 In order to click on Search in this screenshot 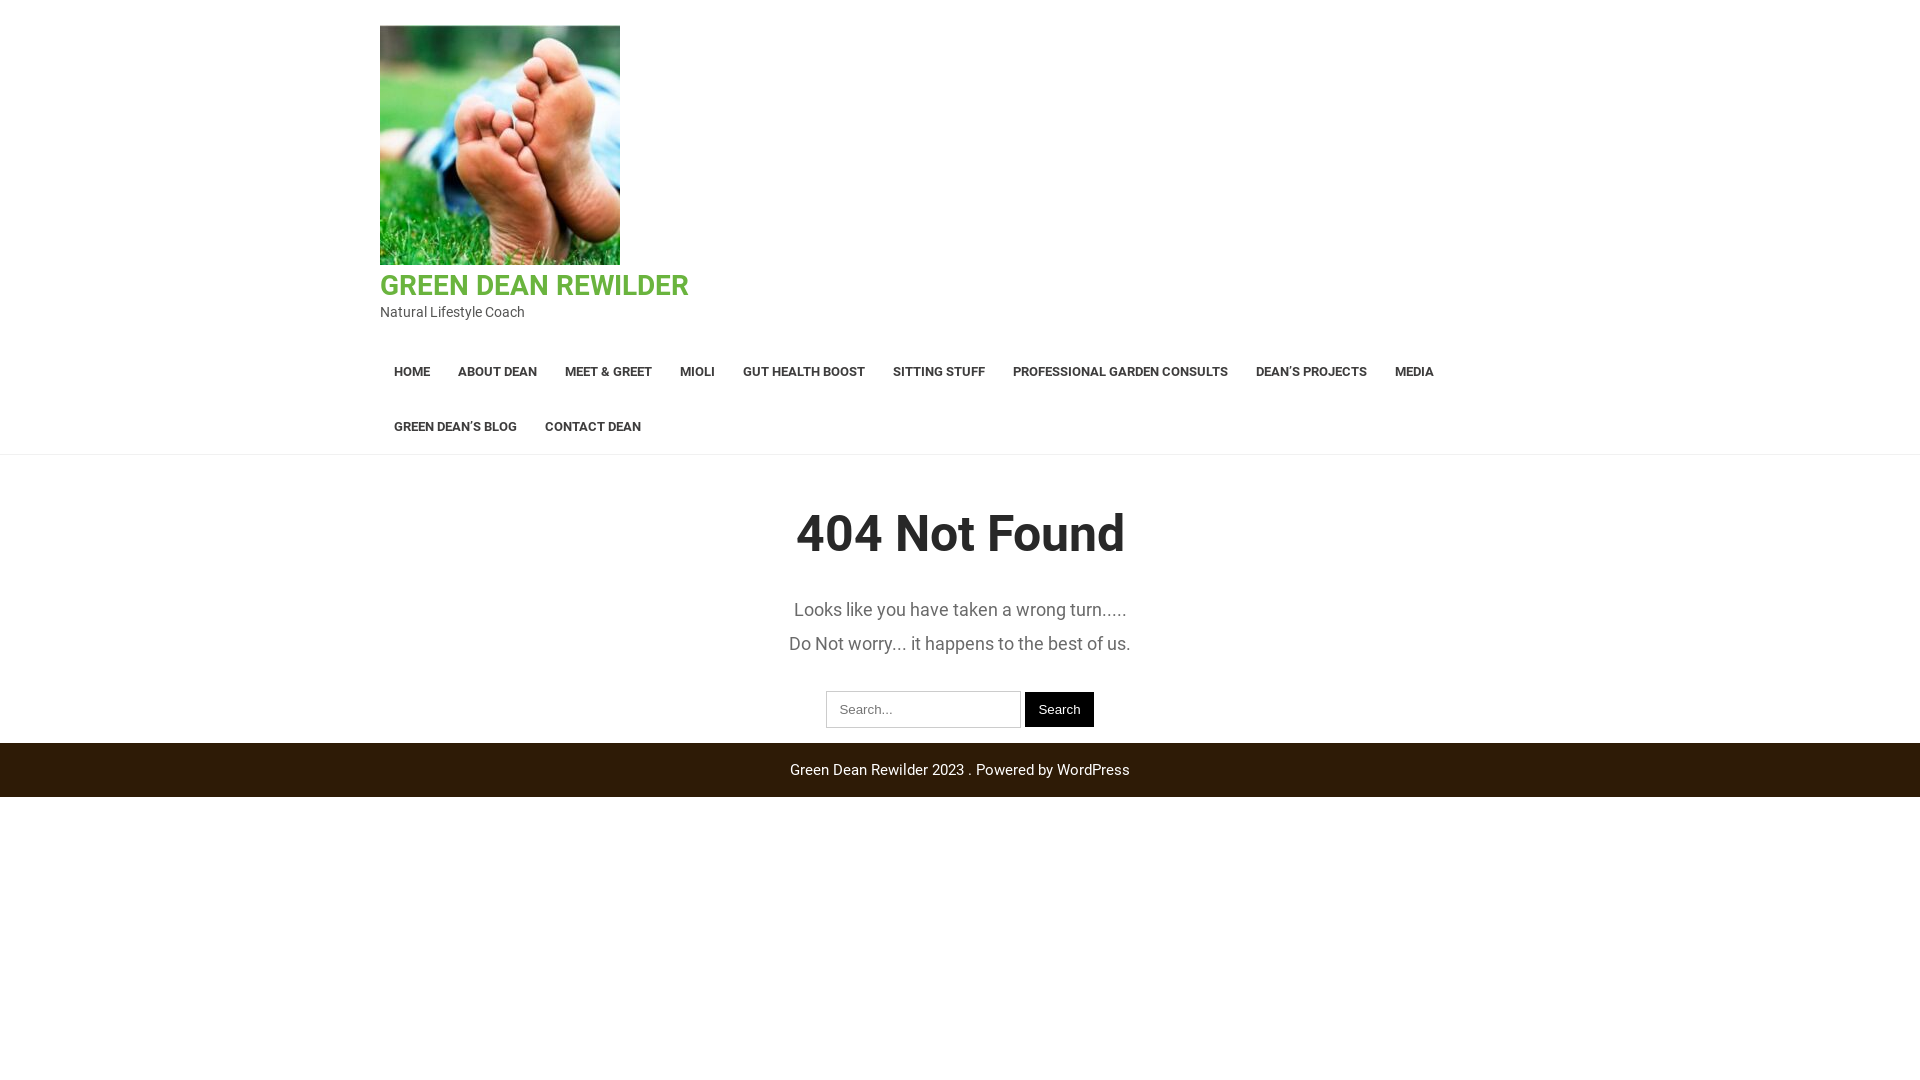, I will do `click(1059, 710)`.